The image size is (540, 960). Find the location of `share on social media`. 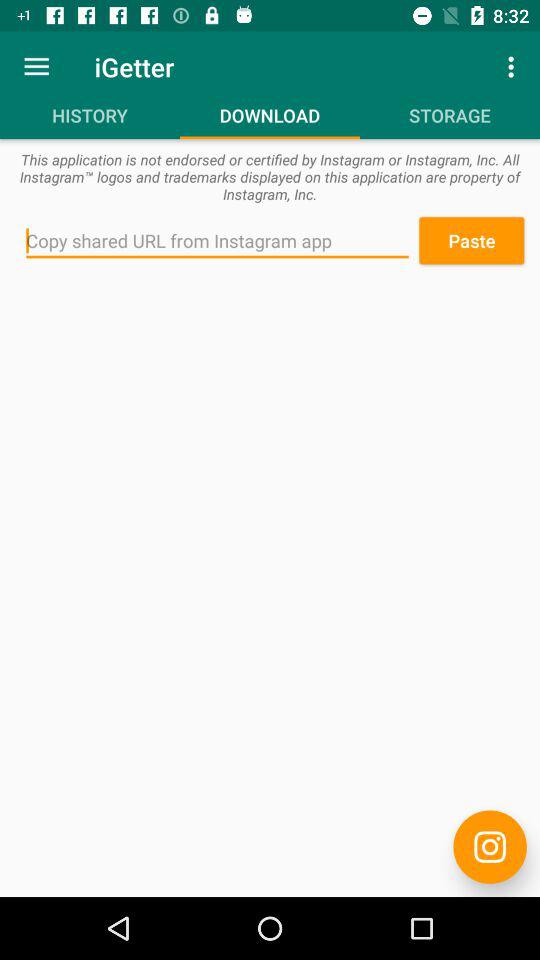

share on social media is located at coordinates (490, 846).